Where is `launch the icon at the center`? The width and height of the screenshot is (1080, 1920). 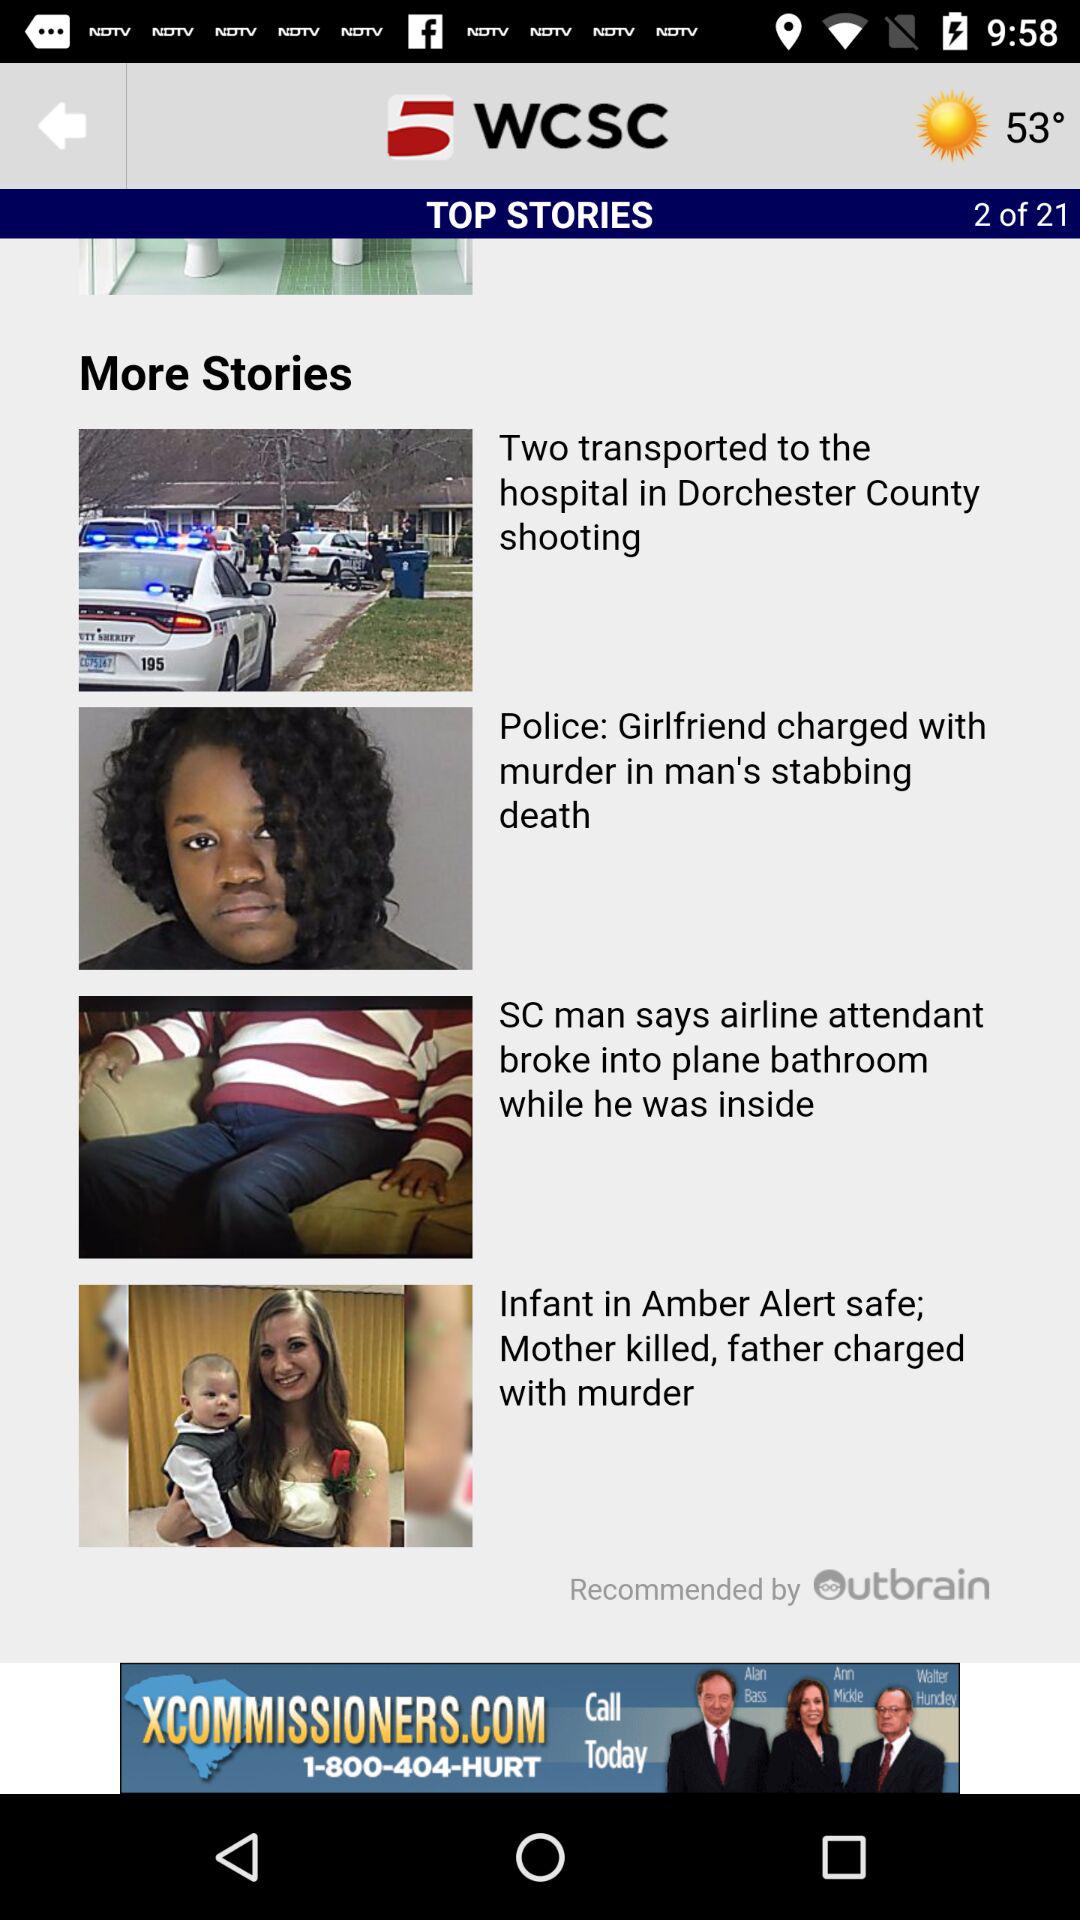 launch the icon at the center is located at coordinates (540, 950).